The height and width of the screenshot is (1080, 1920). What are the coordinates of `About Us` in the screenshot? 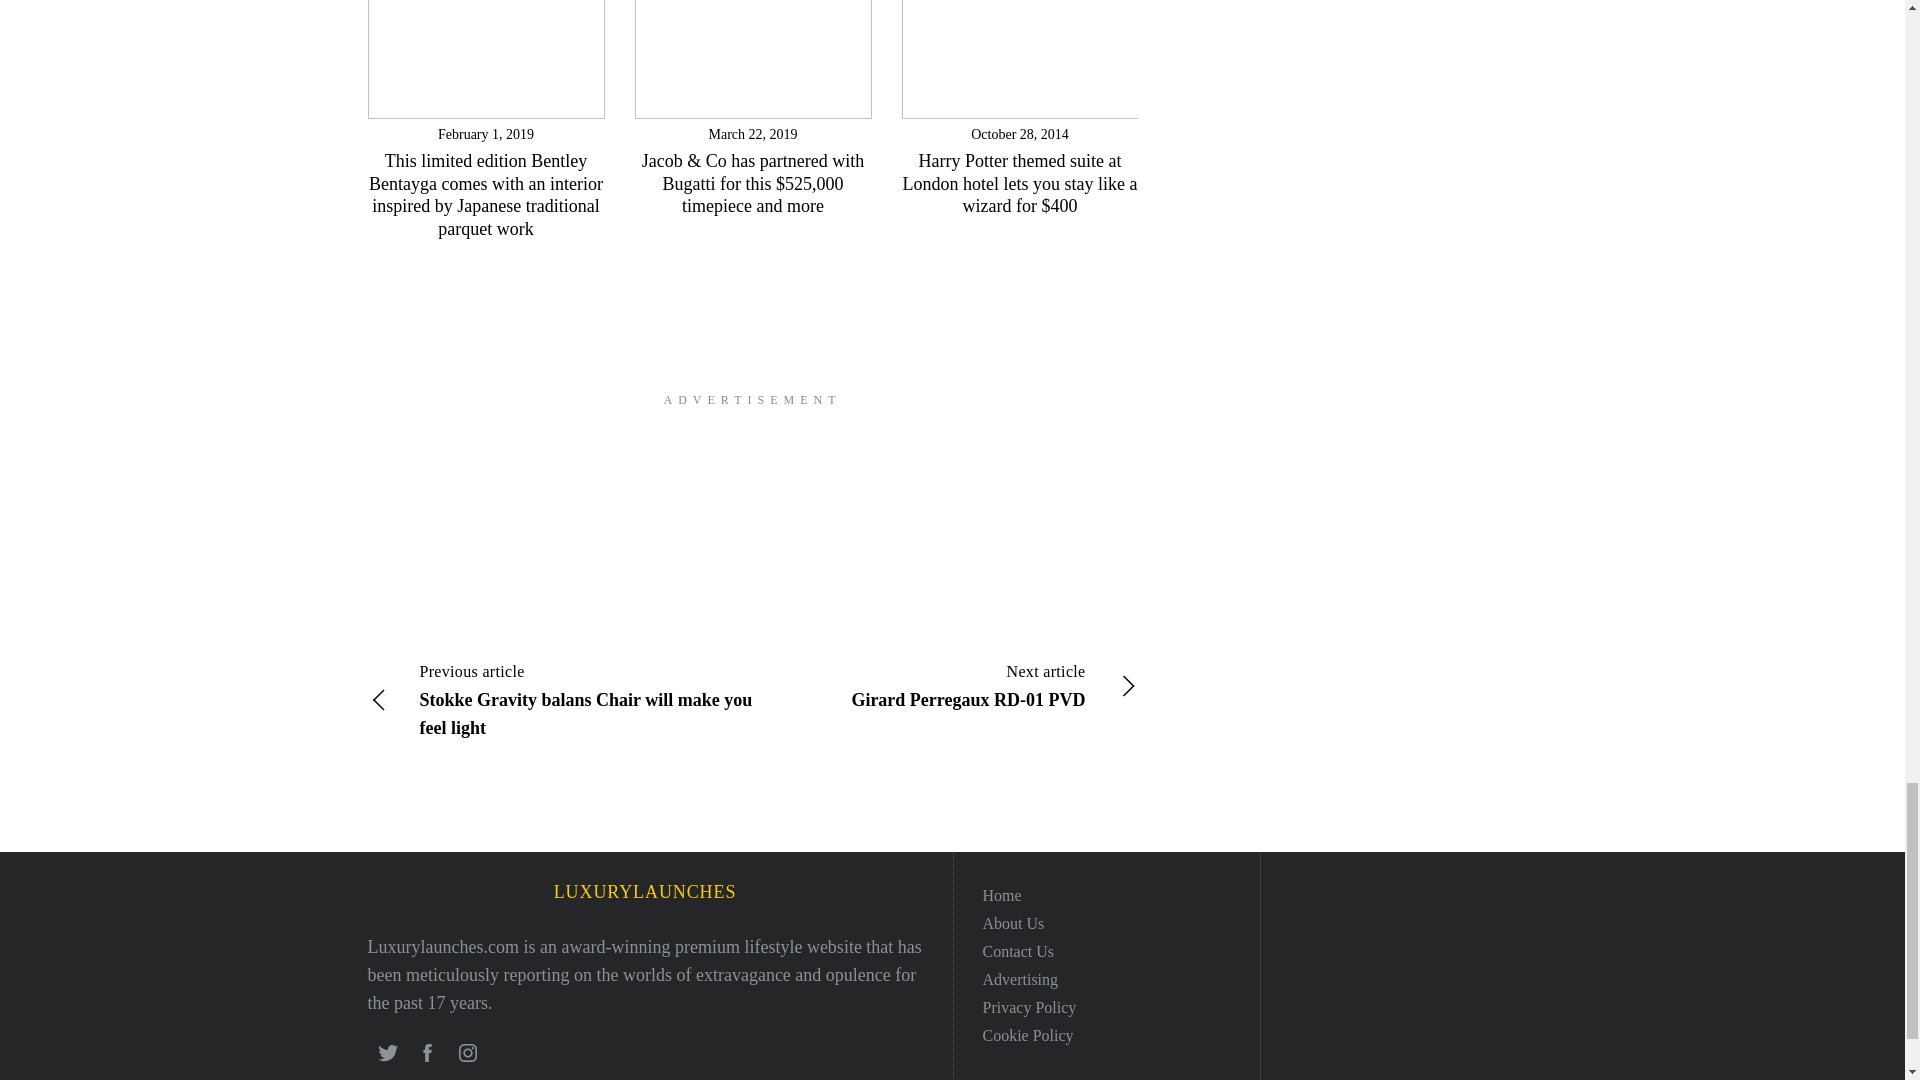 It's located at (1012, 922).